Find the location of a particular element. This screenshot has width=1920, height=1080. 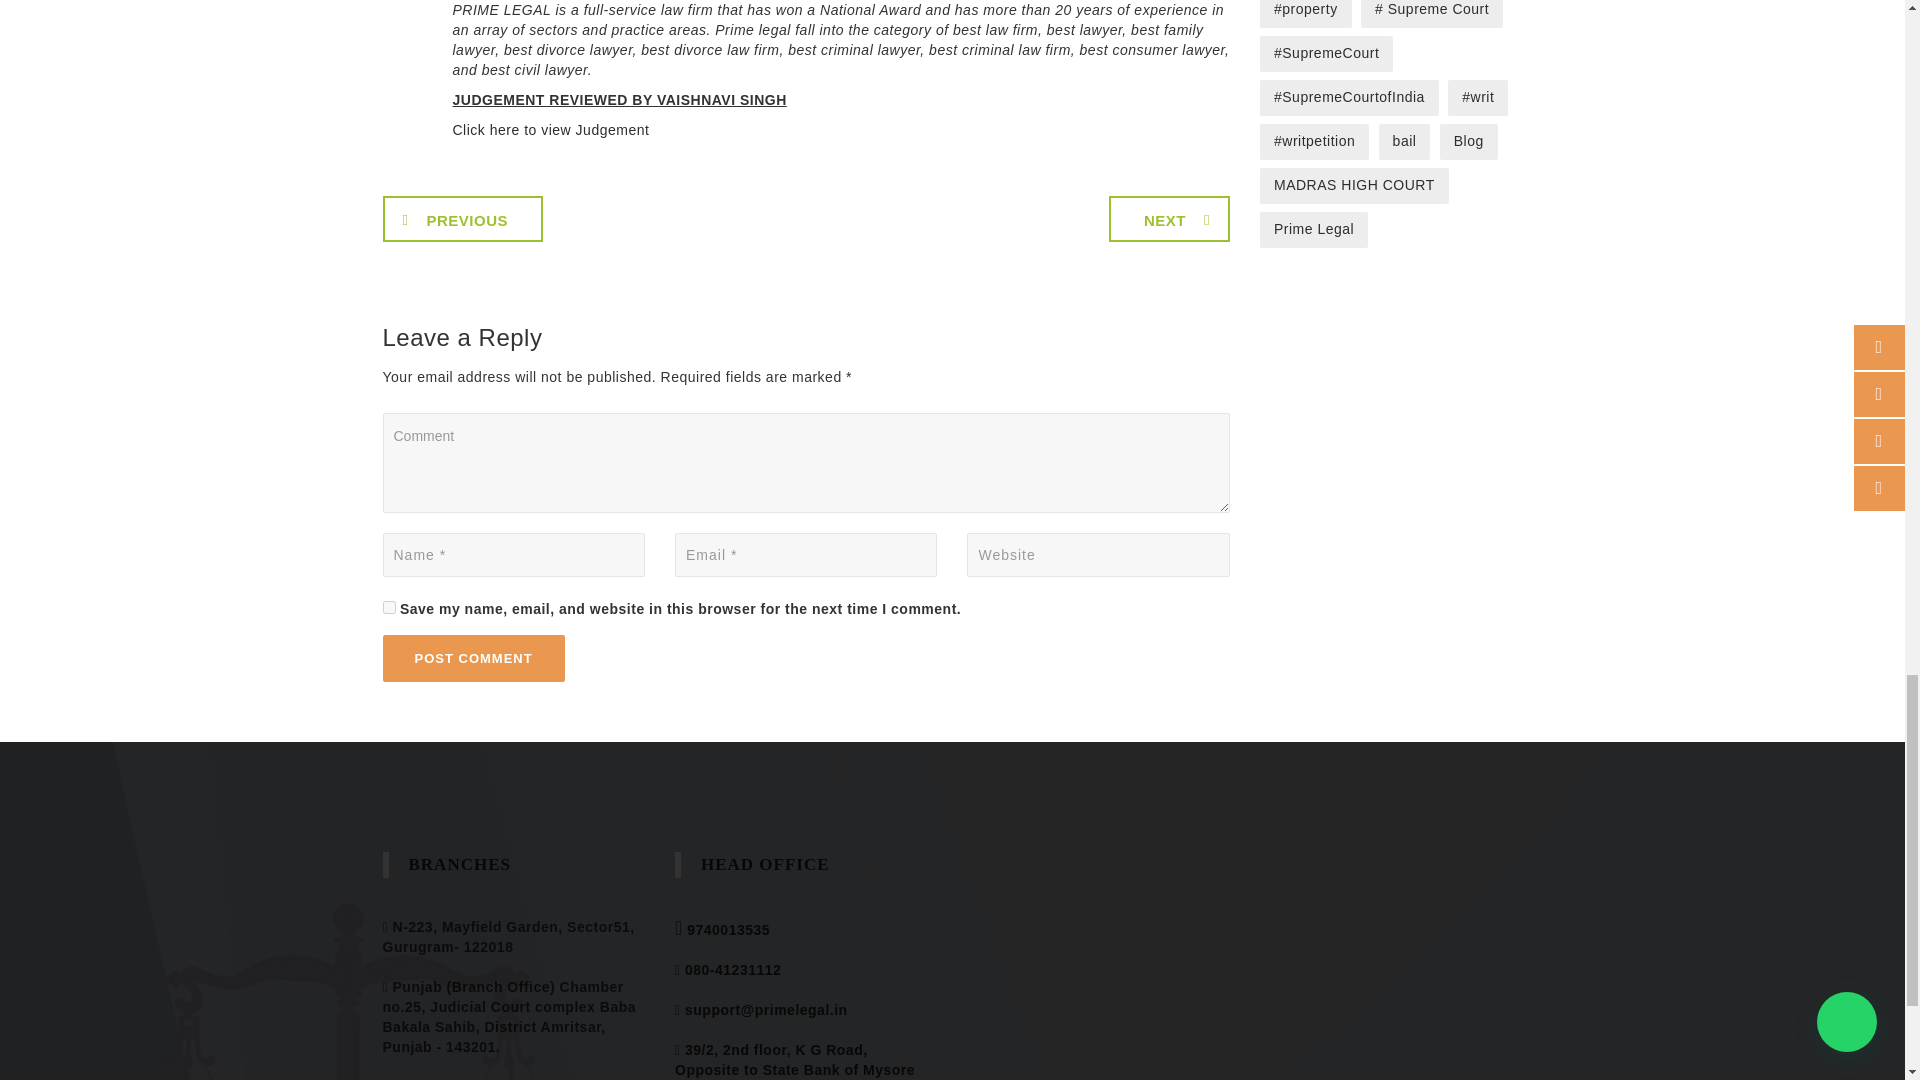

Post Comment is located at coordinates (473, 658).